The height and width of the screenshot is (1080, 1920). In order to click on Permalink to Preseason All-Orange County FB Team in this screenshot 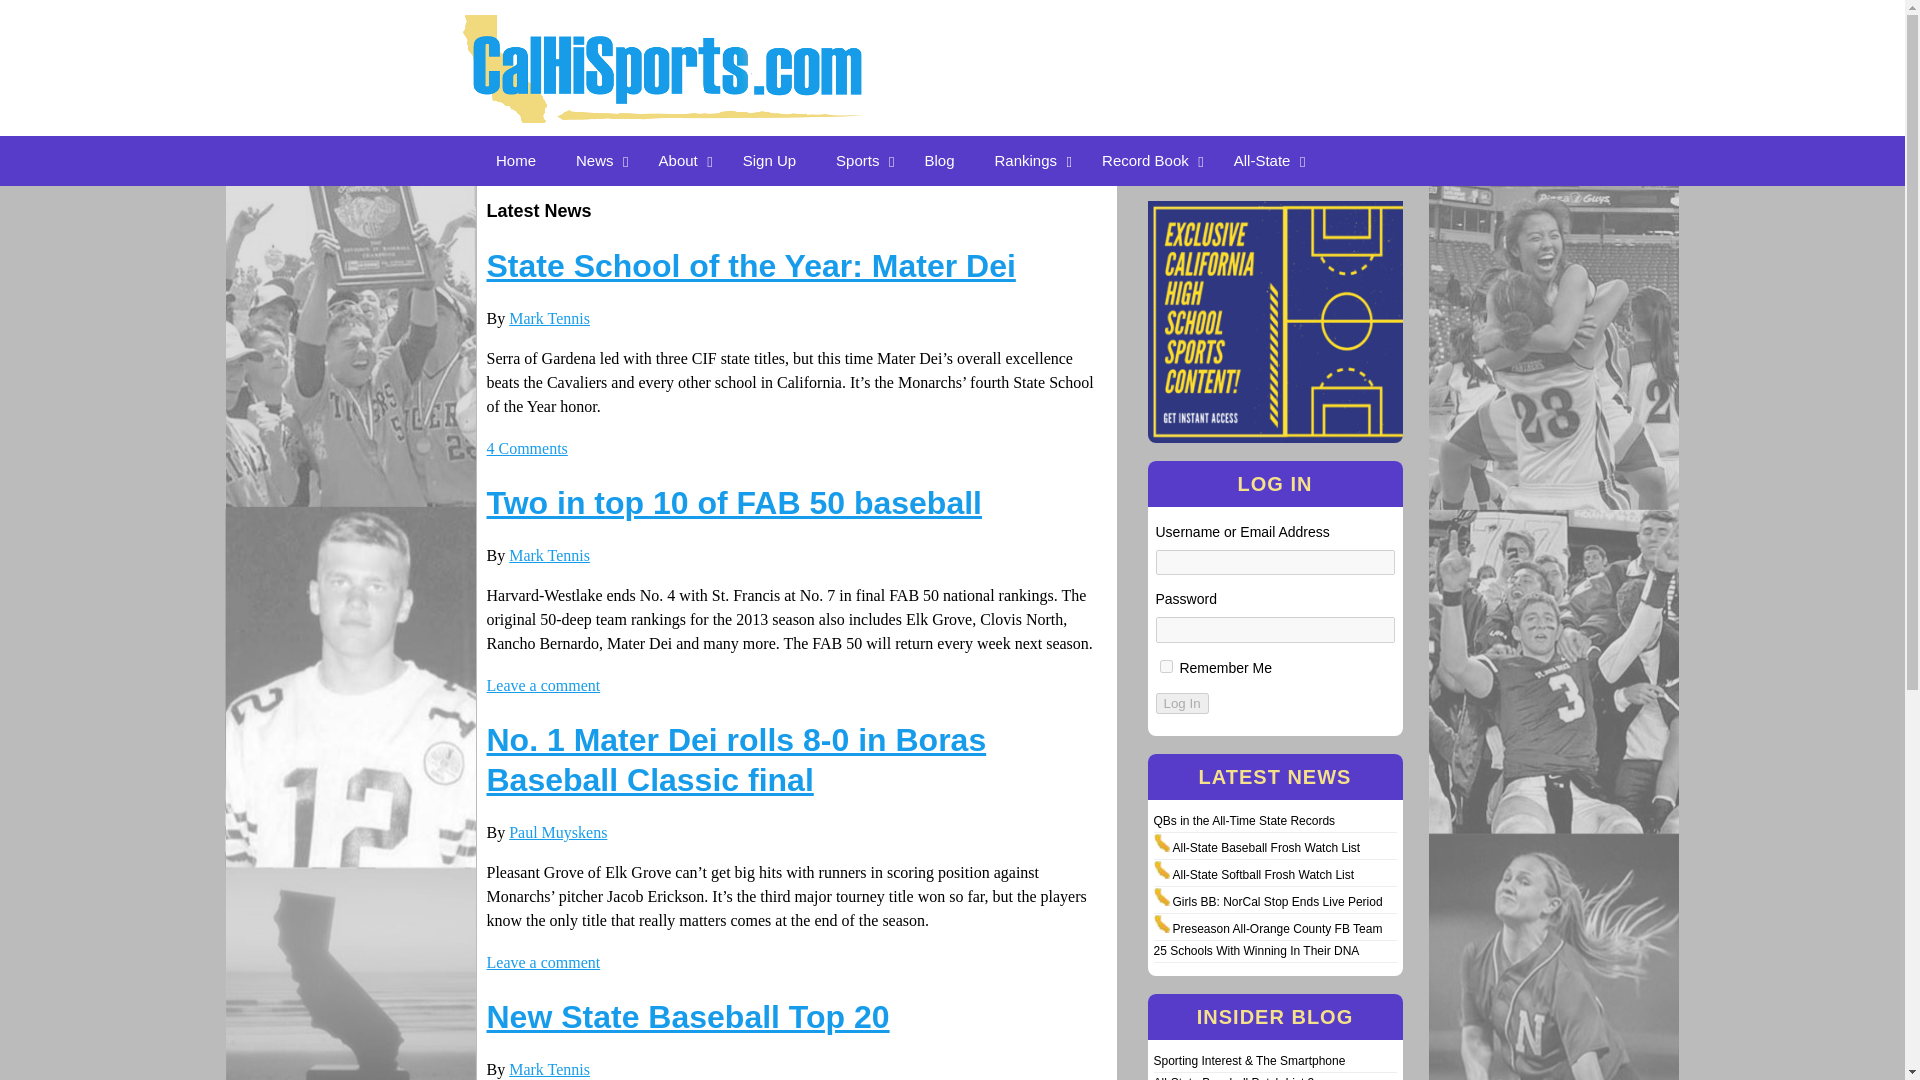, I will do `click(1276, 929)`.